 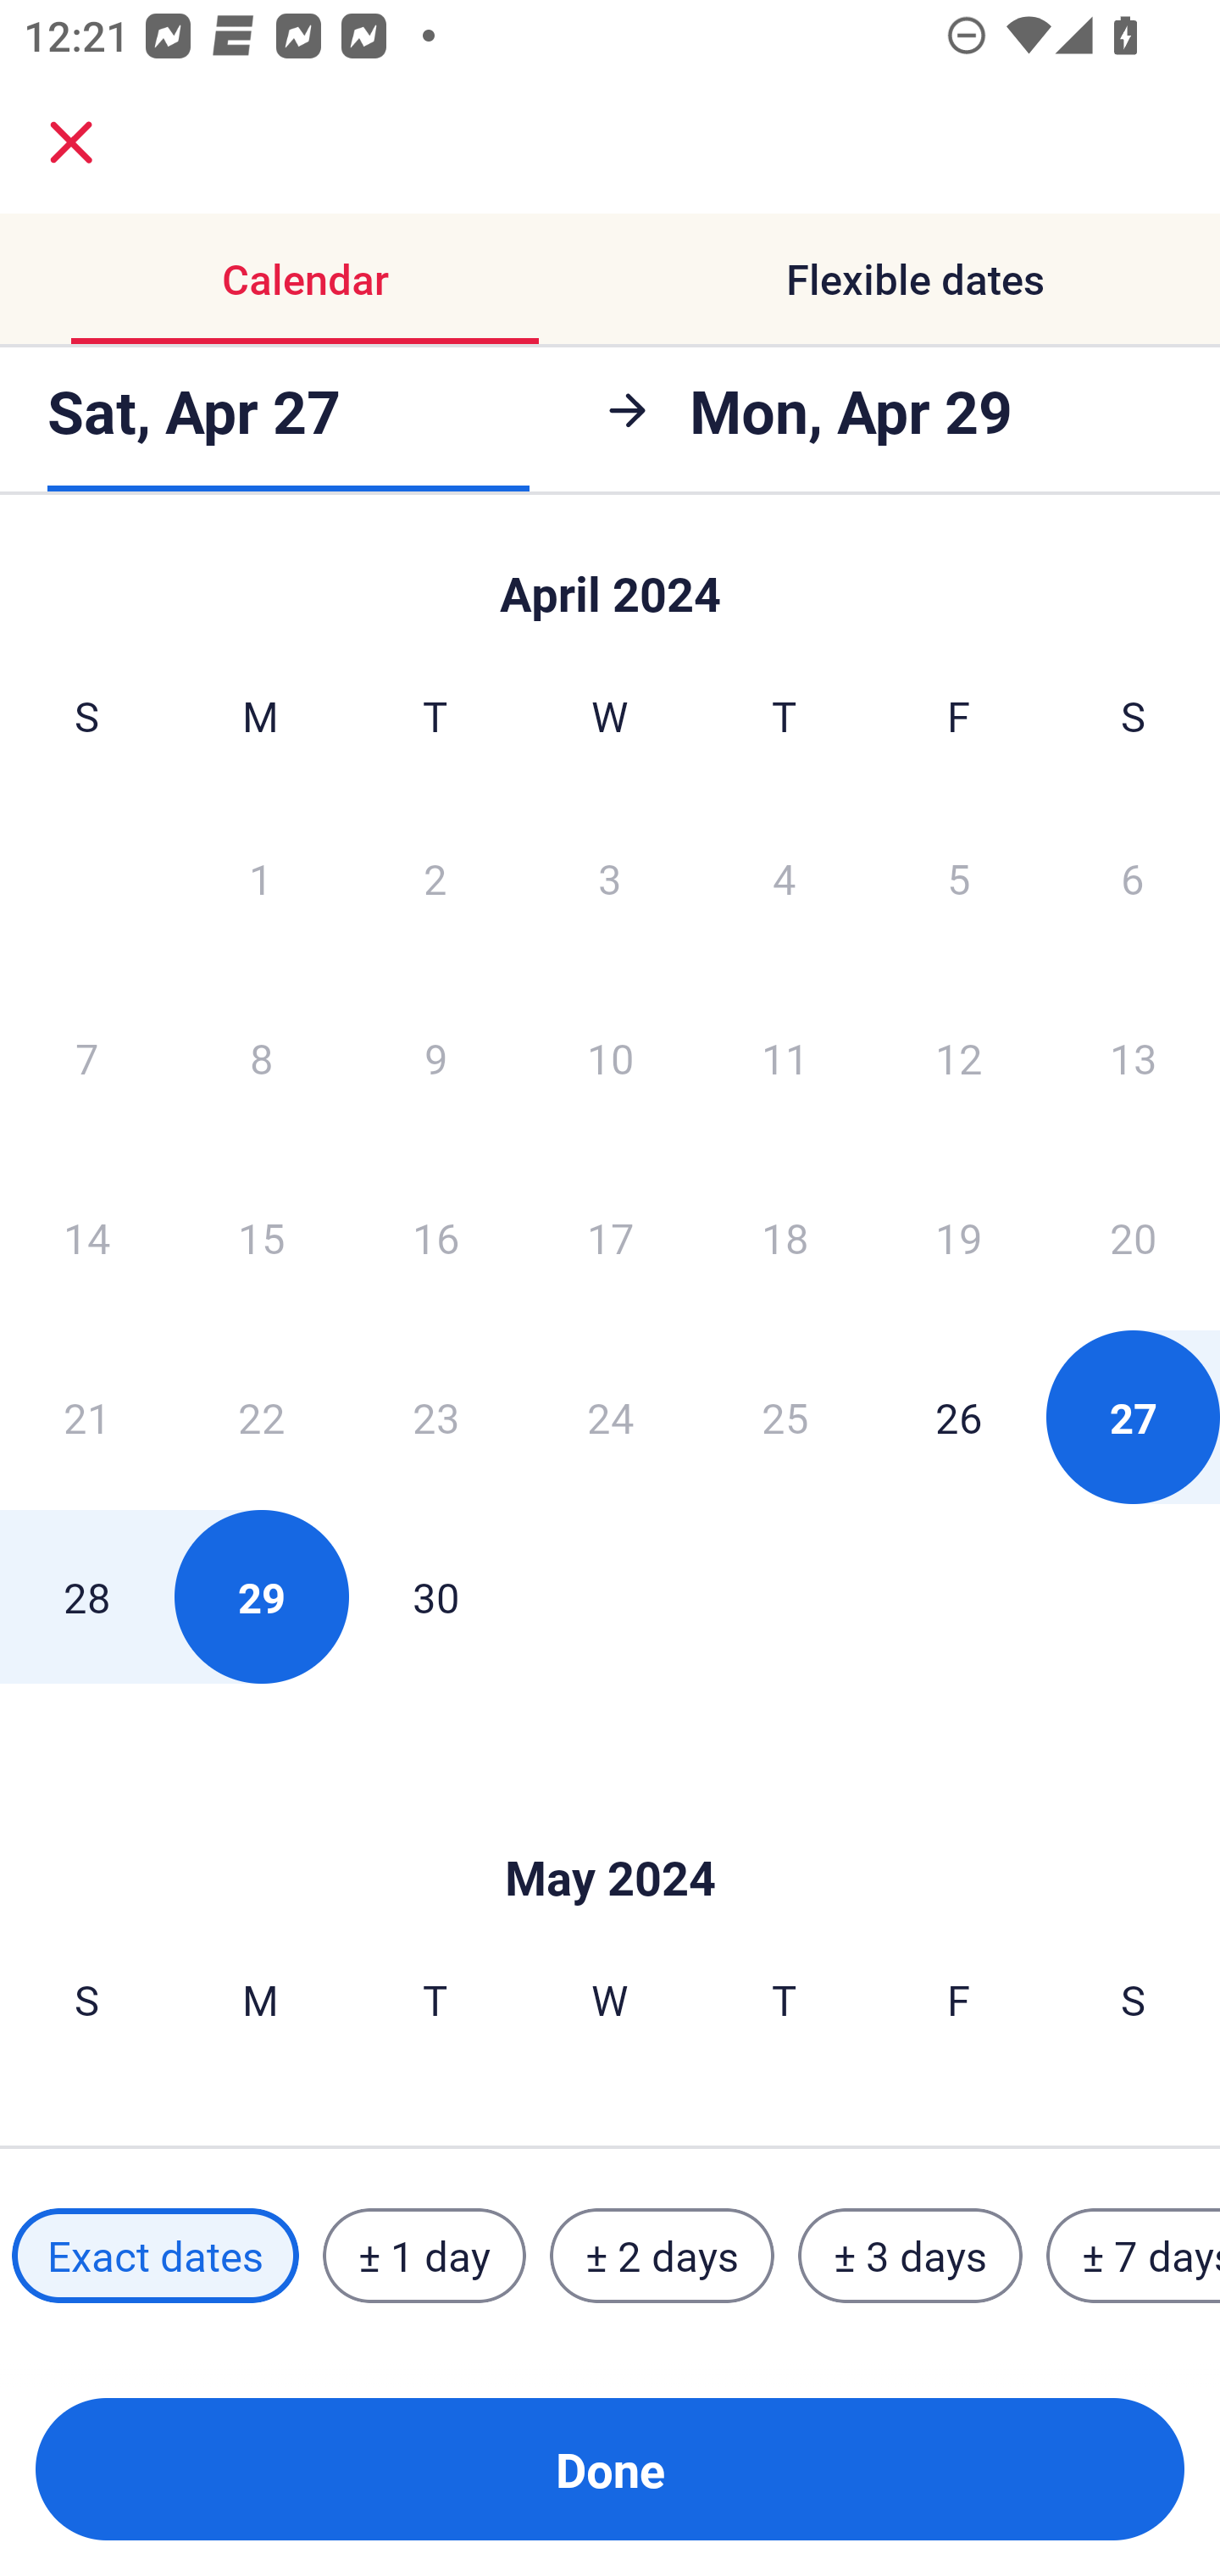 What do you see at coordinates (435, 1058) in the screenshot?
I see `9 Tuesday, April 9, 2024` at bounding box center [435, 1058].